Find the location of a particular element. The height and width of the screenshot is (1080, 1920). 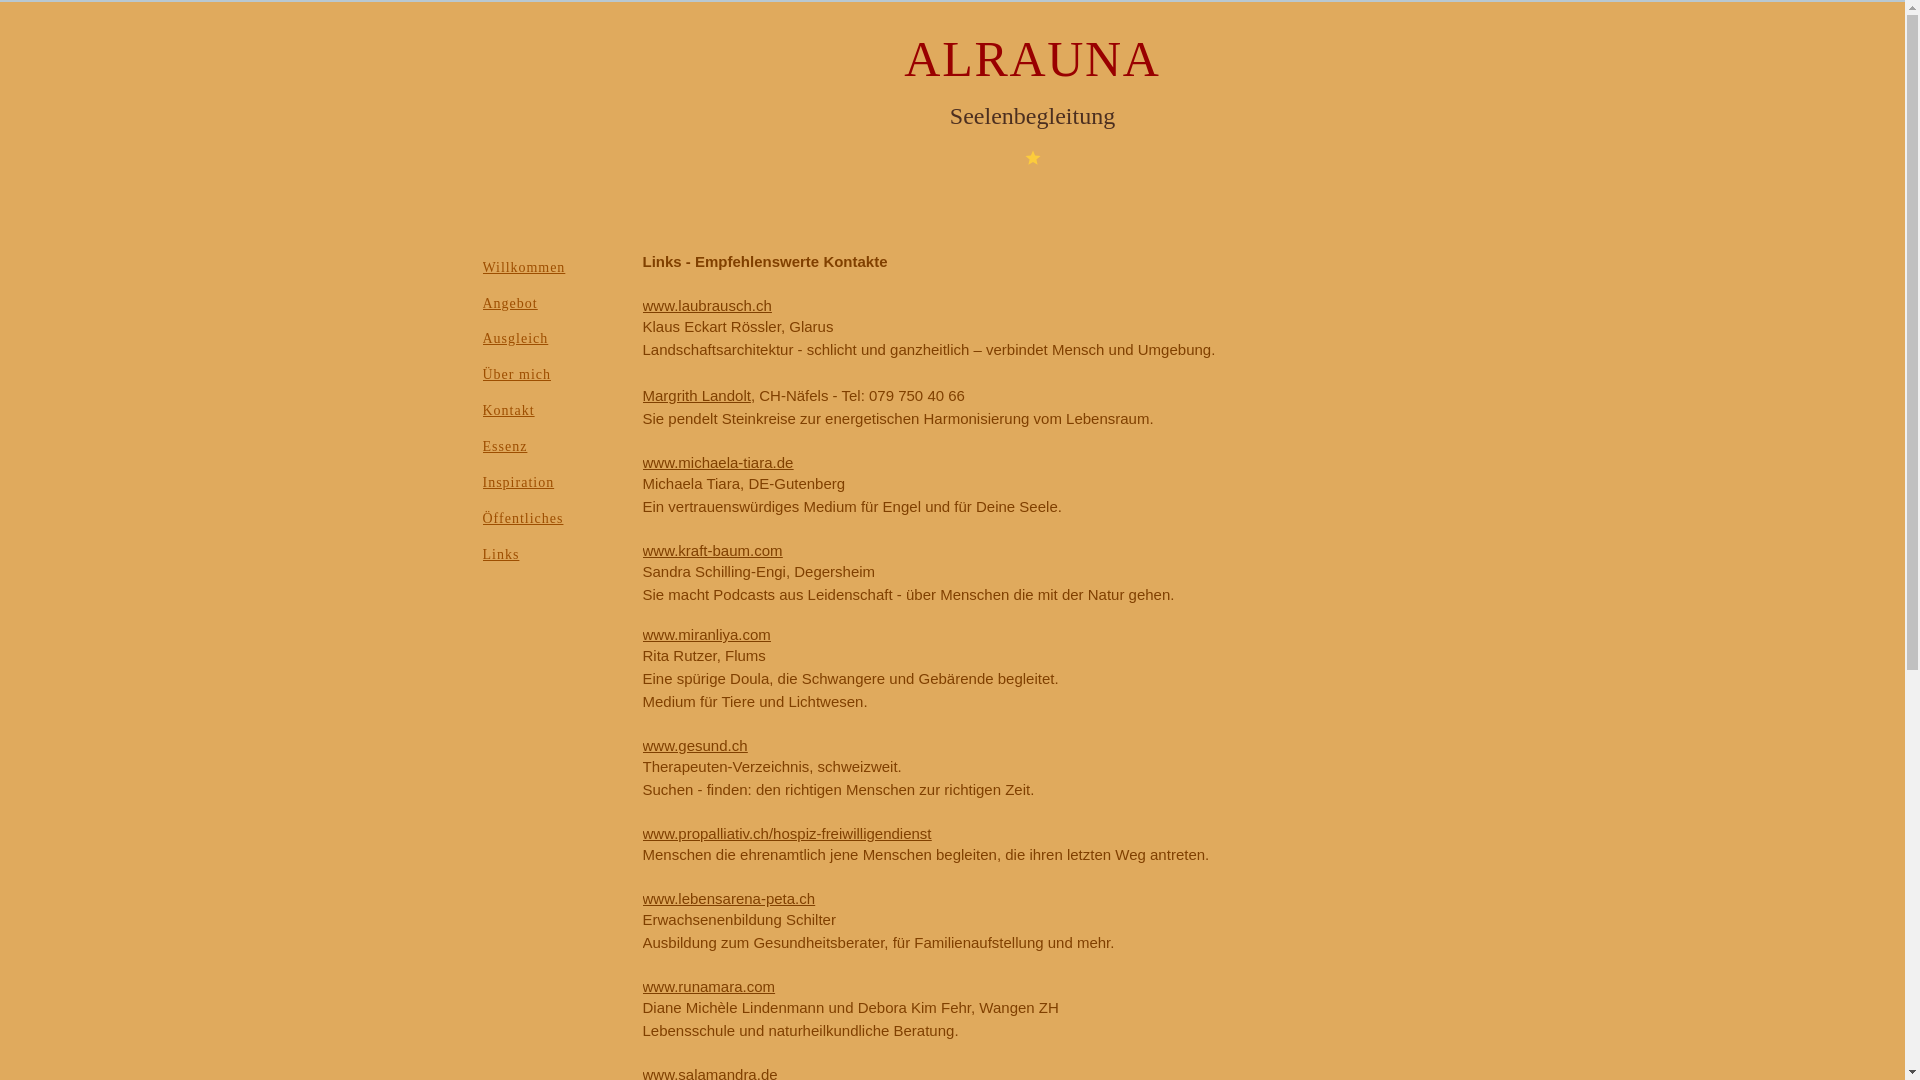

www.gesund.ch is located at coordinates (694, 746).